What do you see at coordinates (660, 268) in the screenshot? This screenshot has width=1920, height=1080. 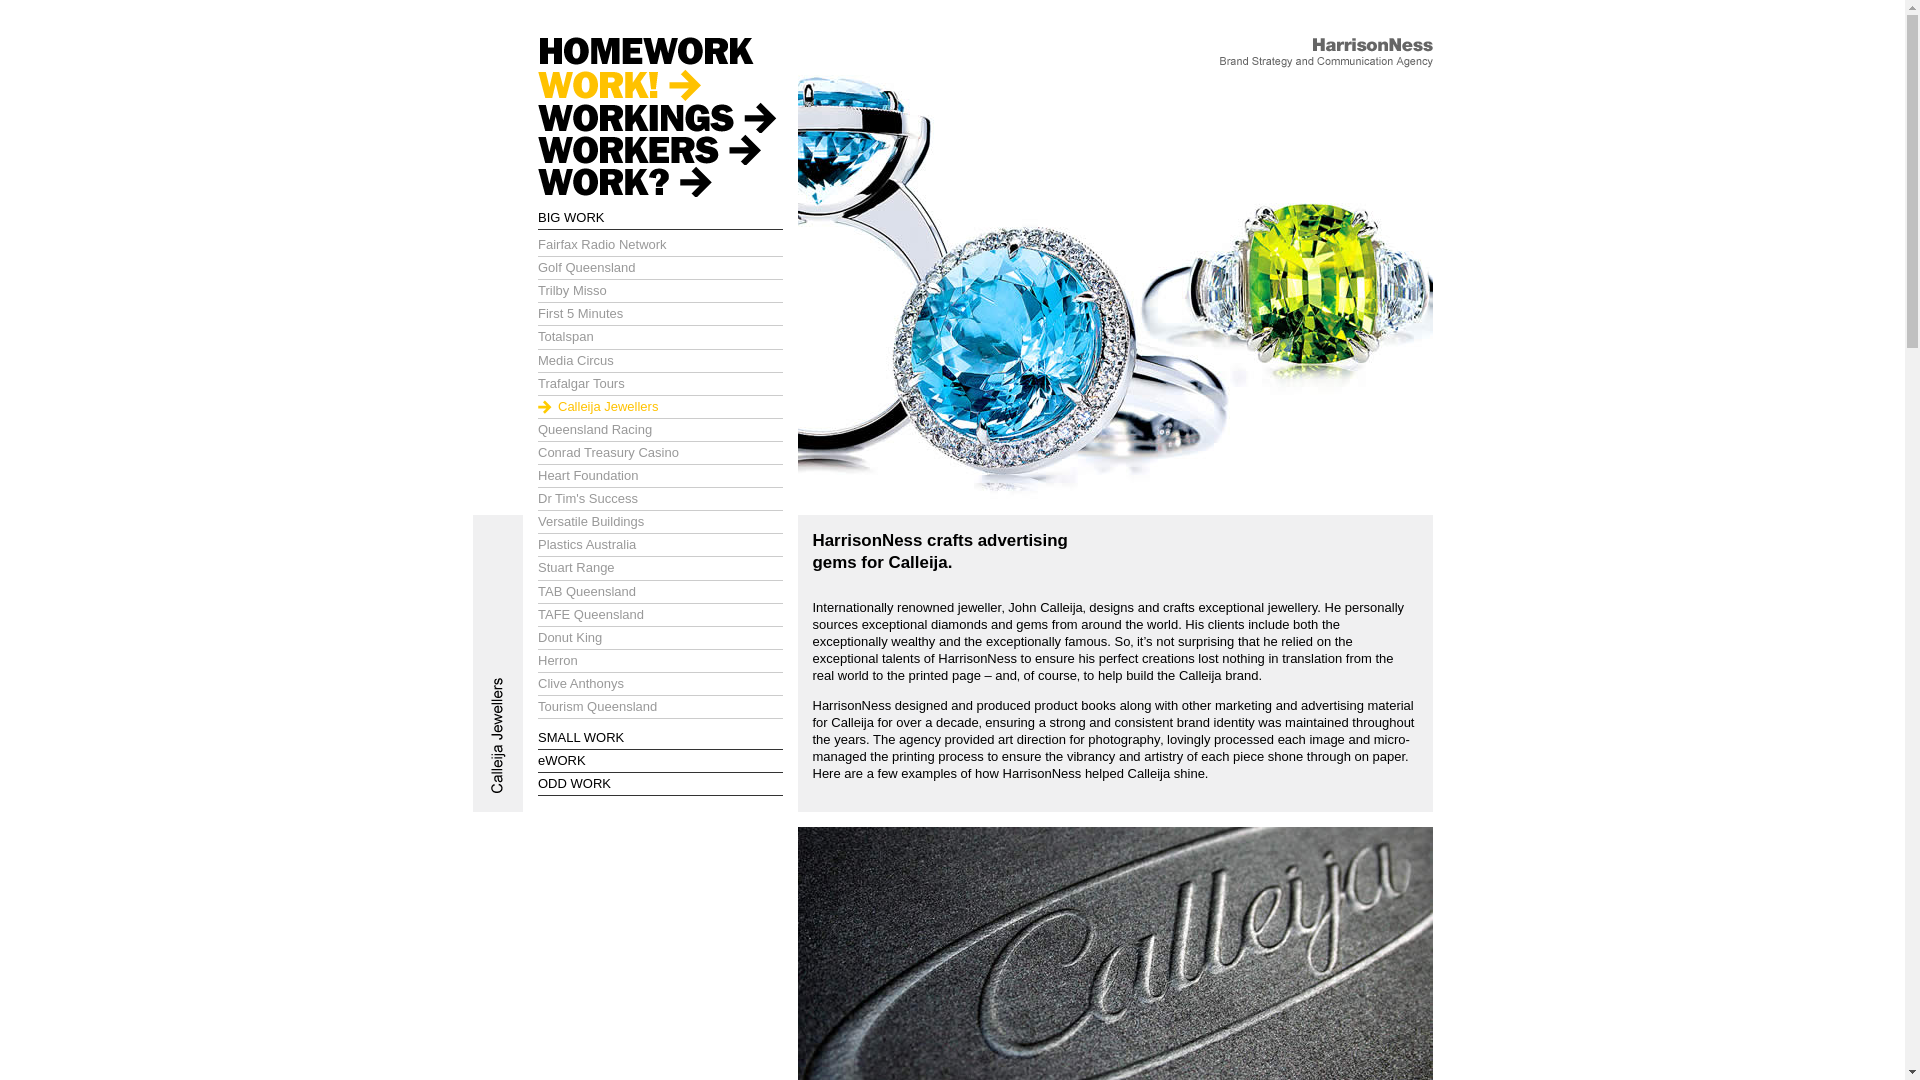 I see `Golf Queensland` at bounding box center [660, 268].